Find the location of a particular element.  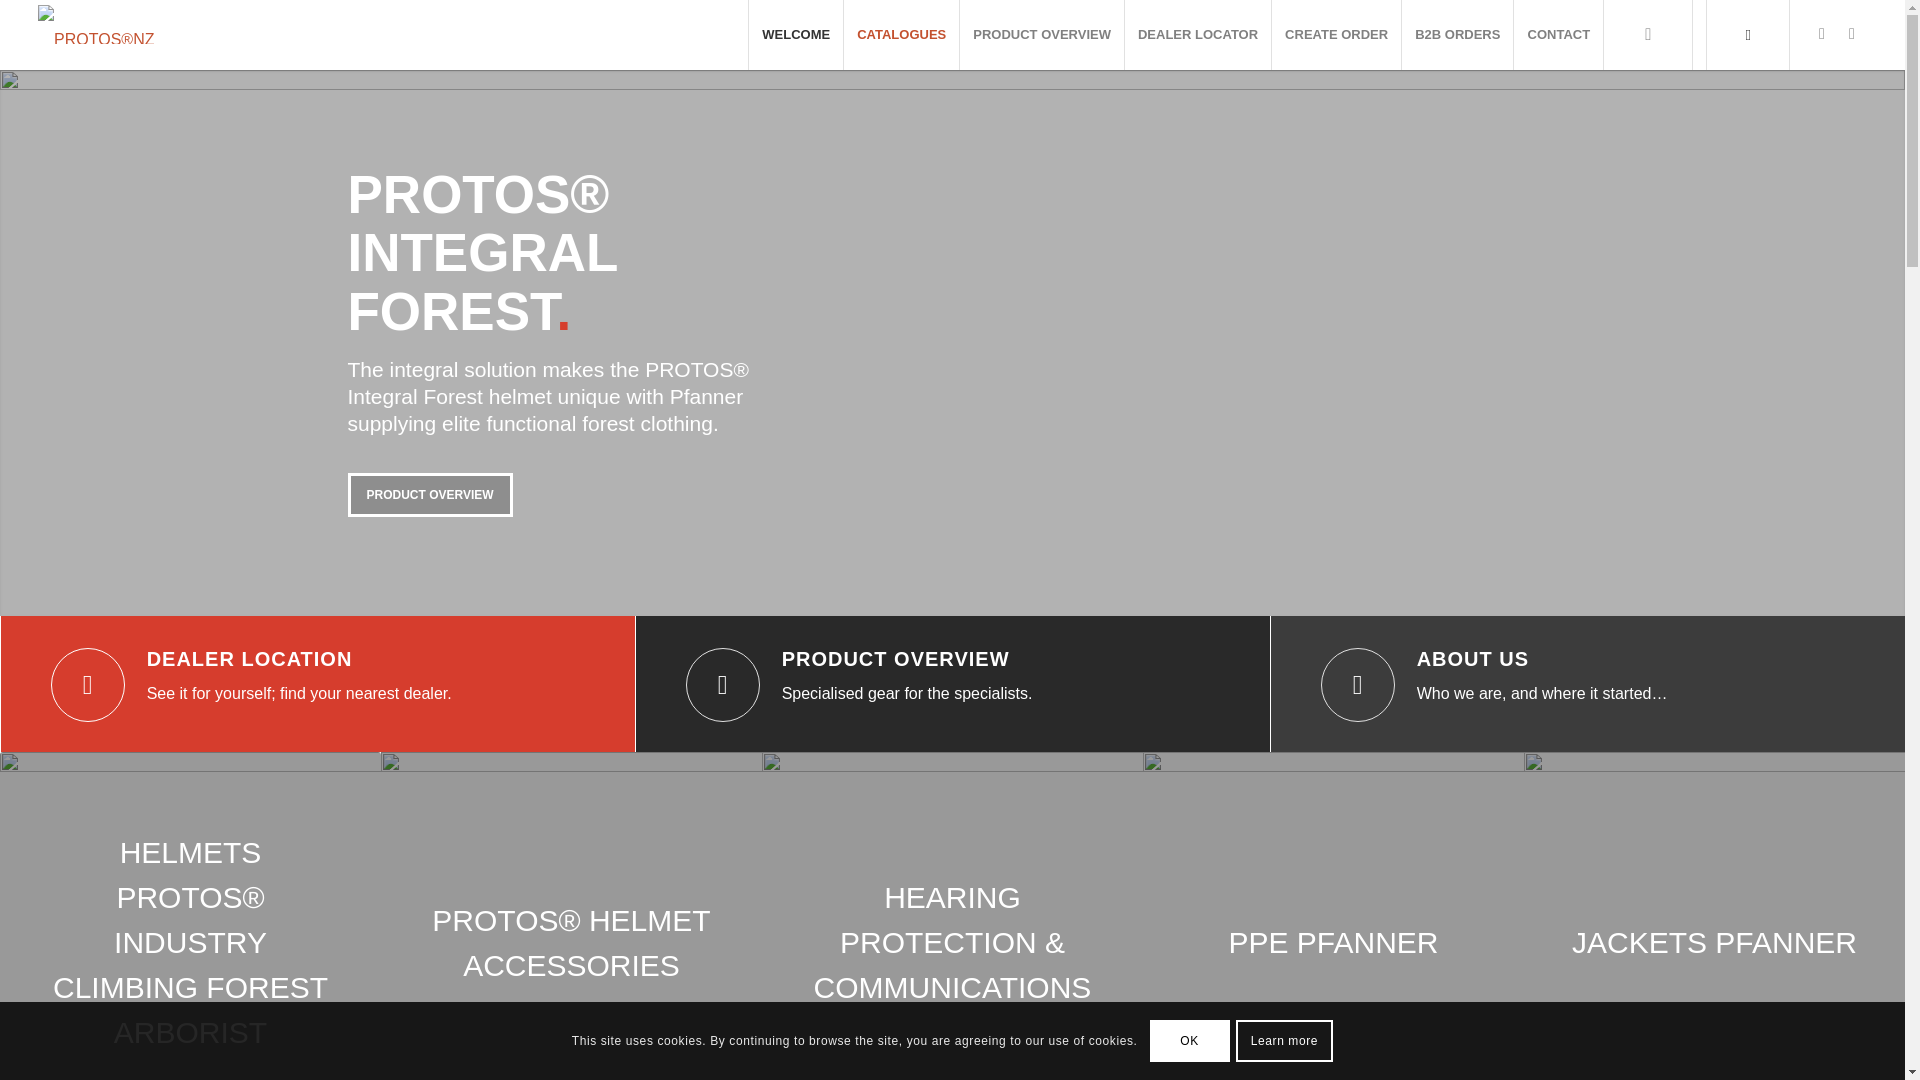

CONTACT is located at coordinates (1558, 35).